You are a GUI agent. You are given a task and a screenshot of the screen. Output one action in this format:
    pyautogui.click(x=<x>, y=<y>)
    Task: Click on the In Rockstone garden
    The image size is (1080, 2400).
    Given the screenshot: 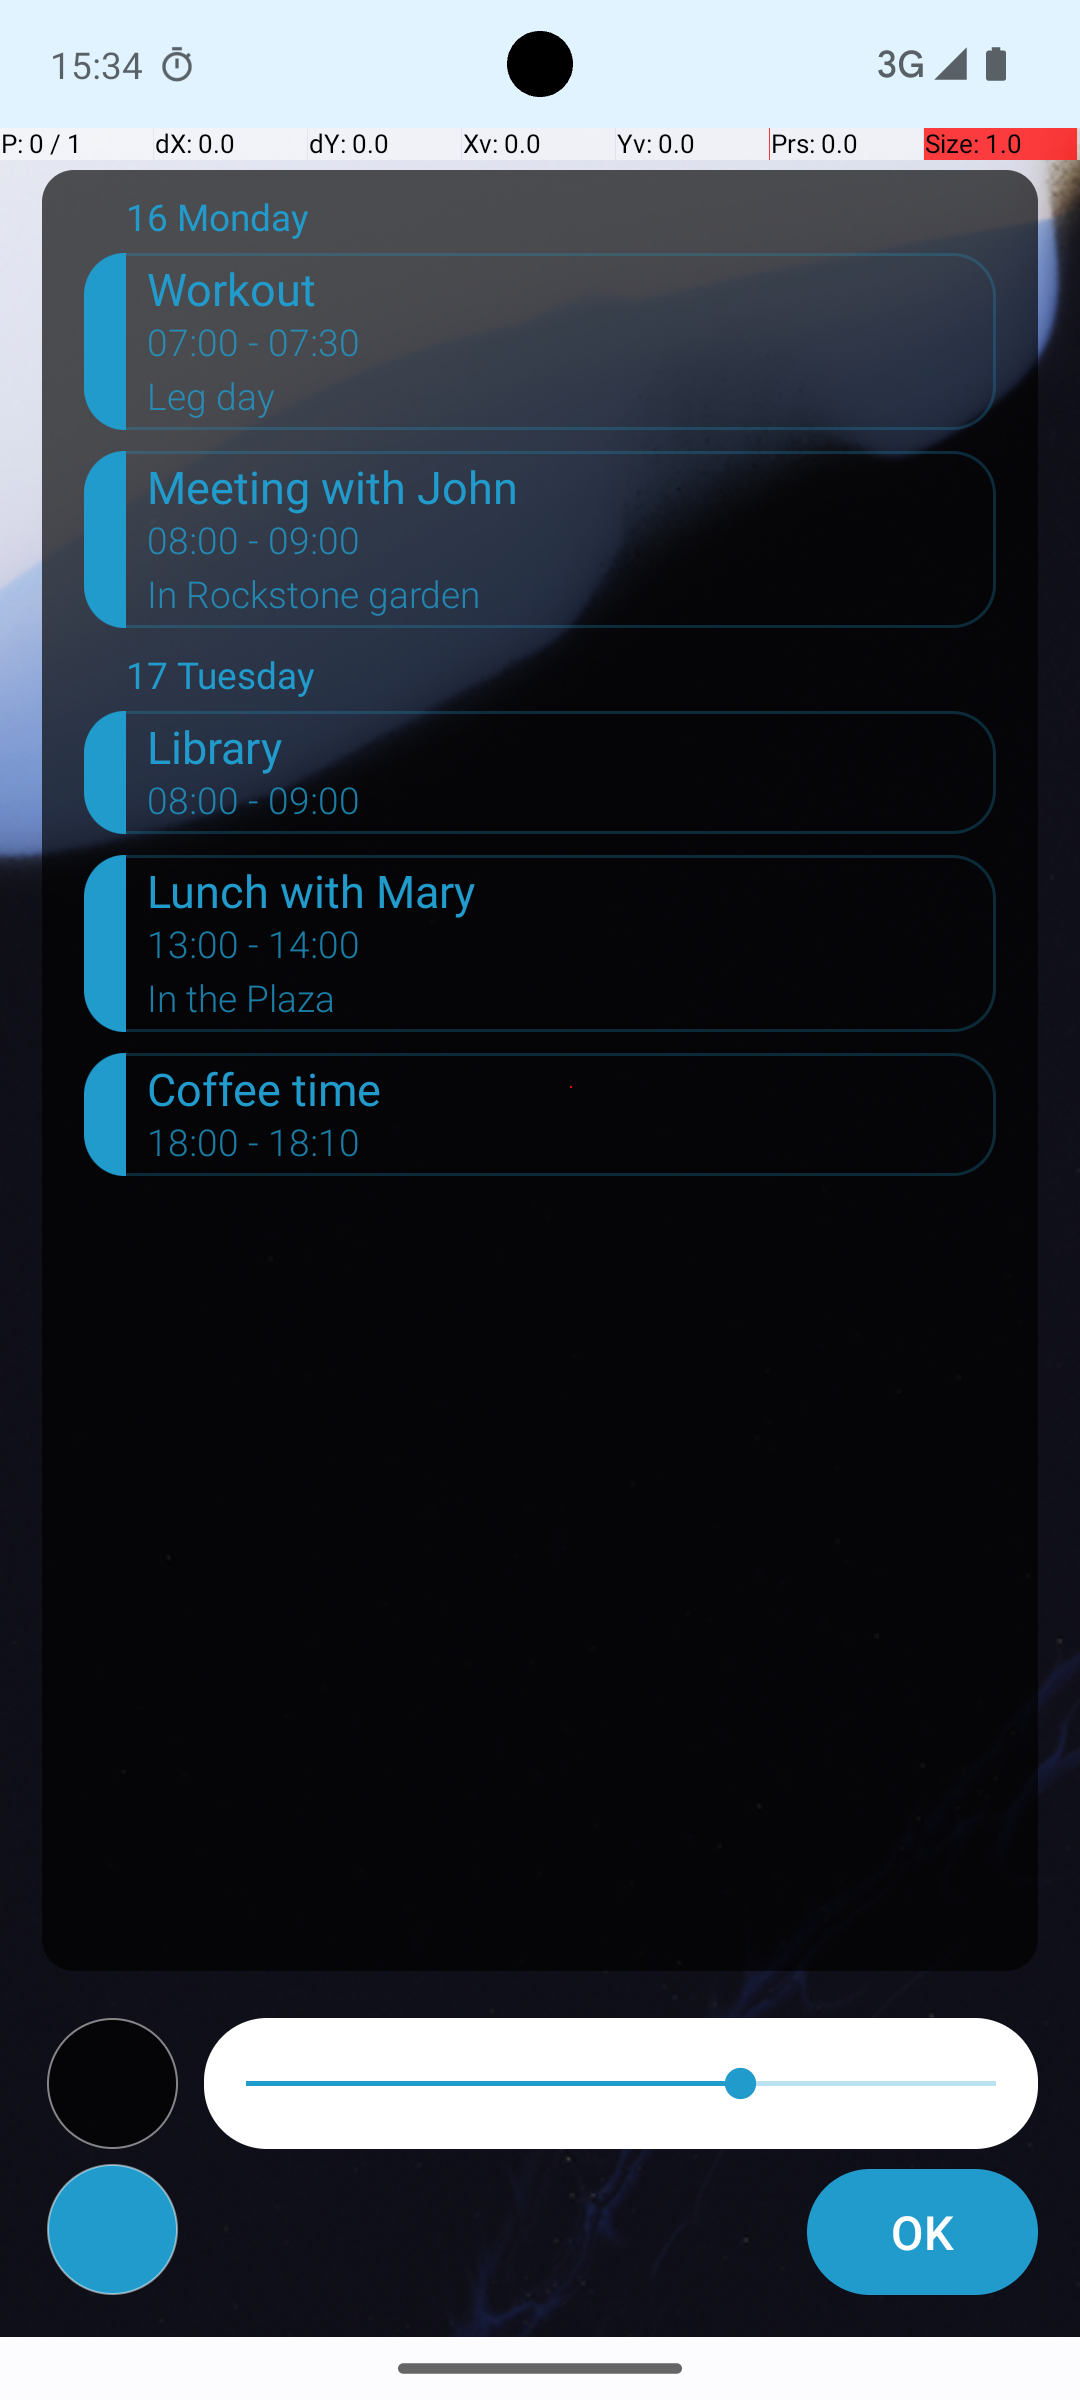 What is the action you would take?
    pyautogui.click(x=572, y=601)
    